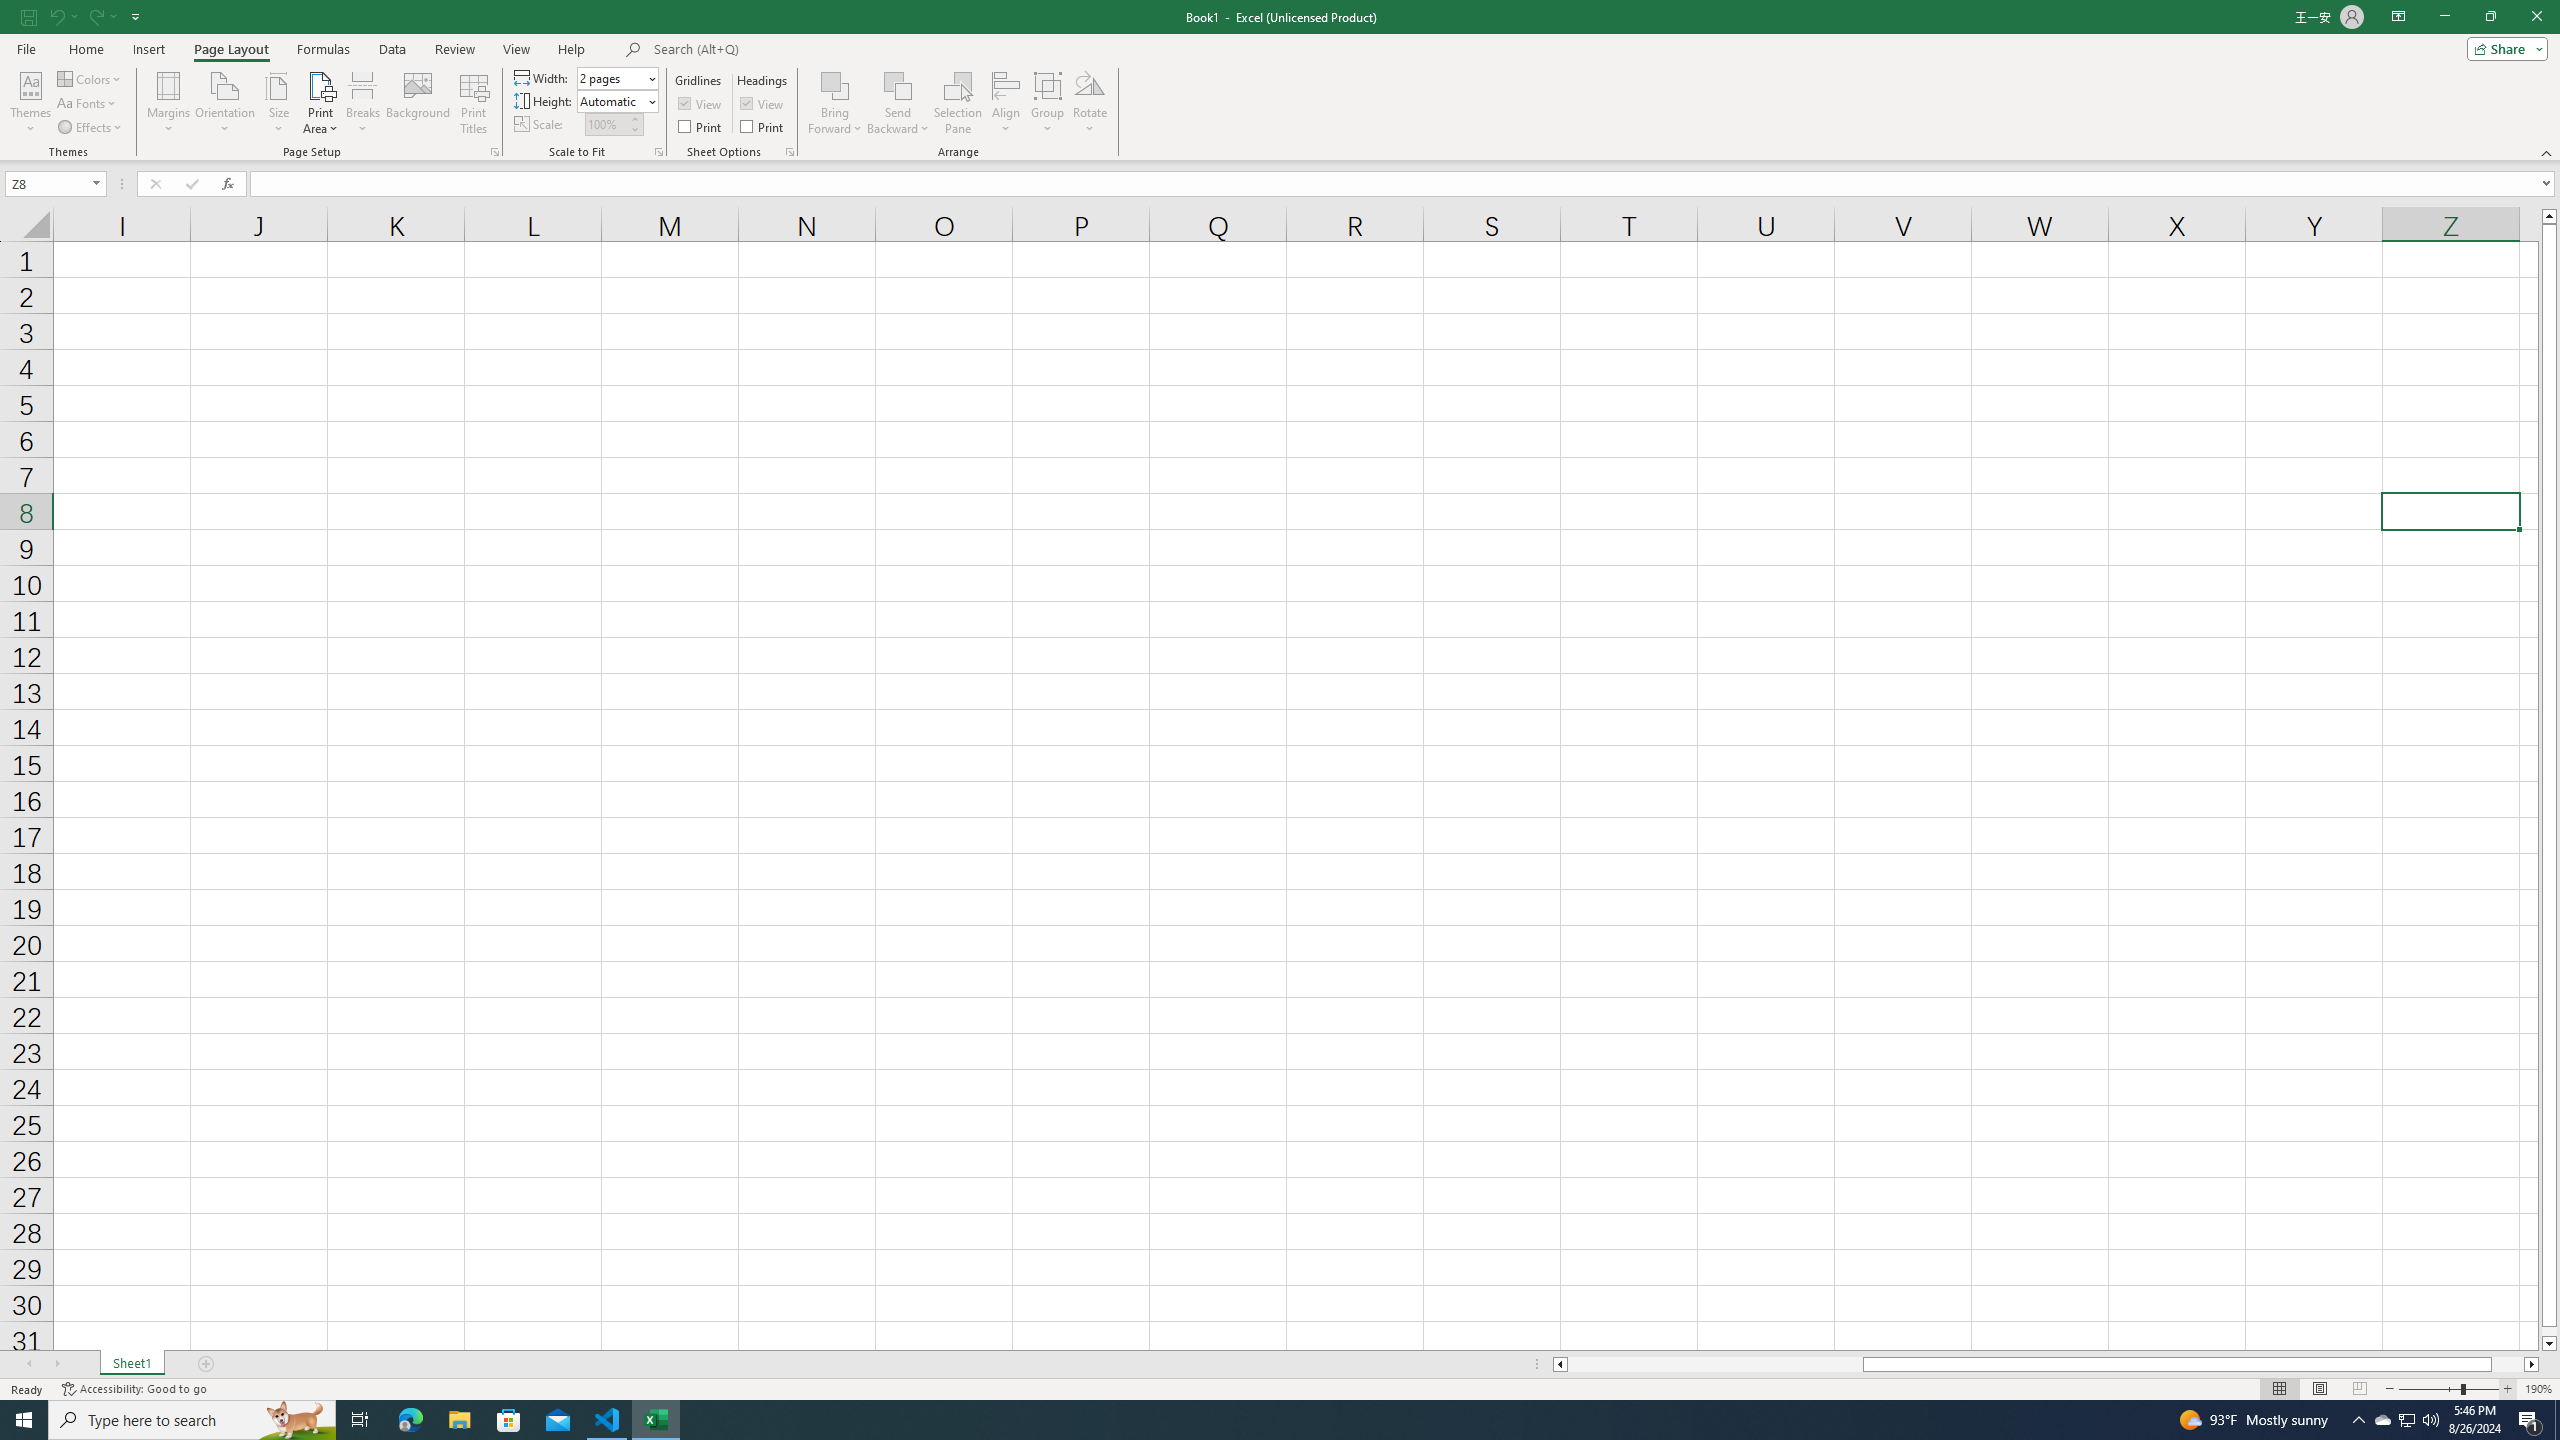 Image resolution: width=2560 pixels, height=1440 pixels. I want to click on System, so click(12, 10).